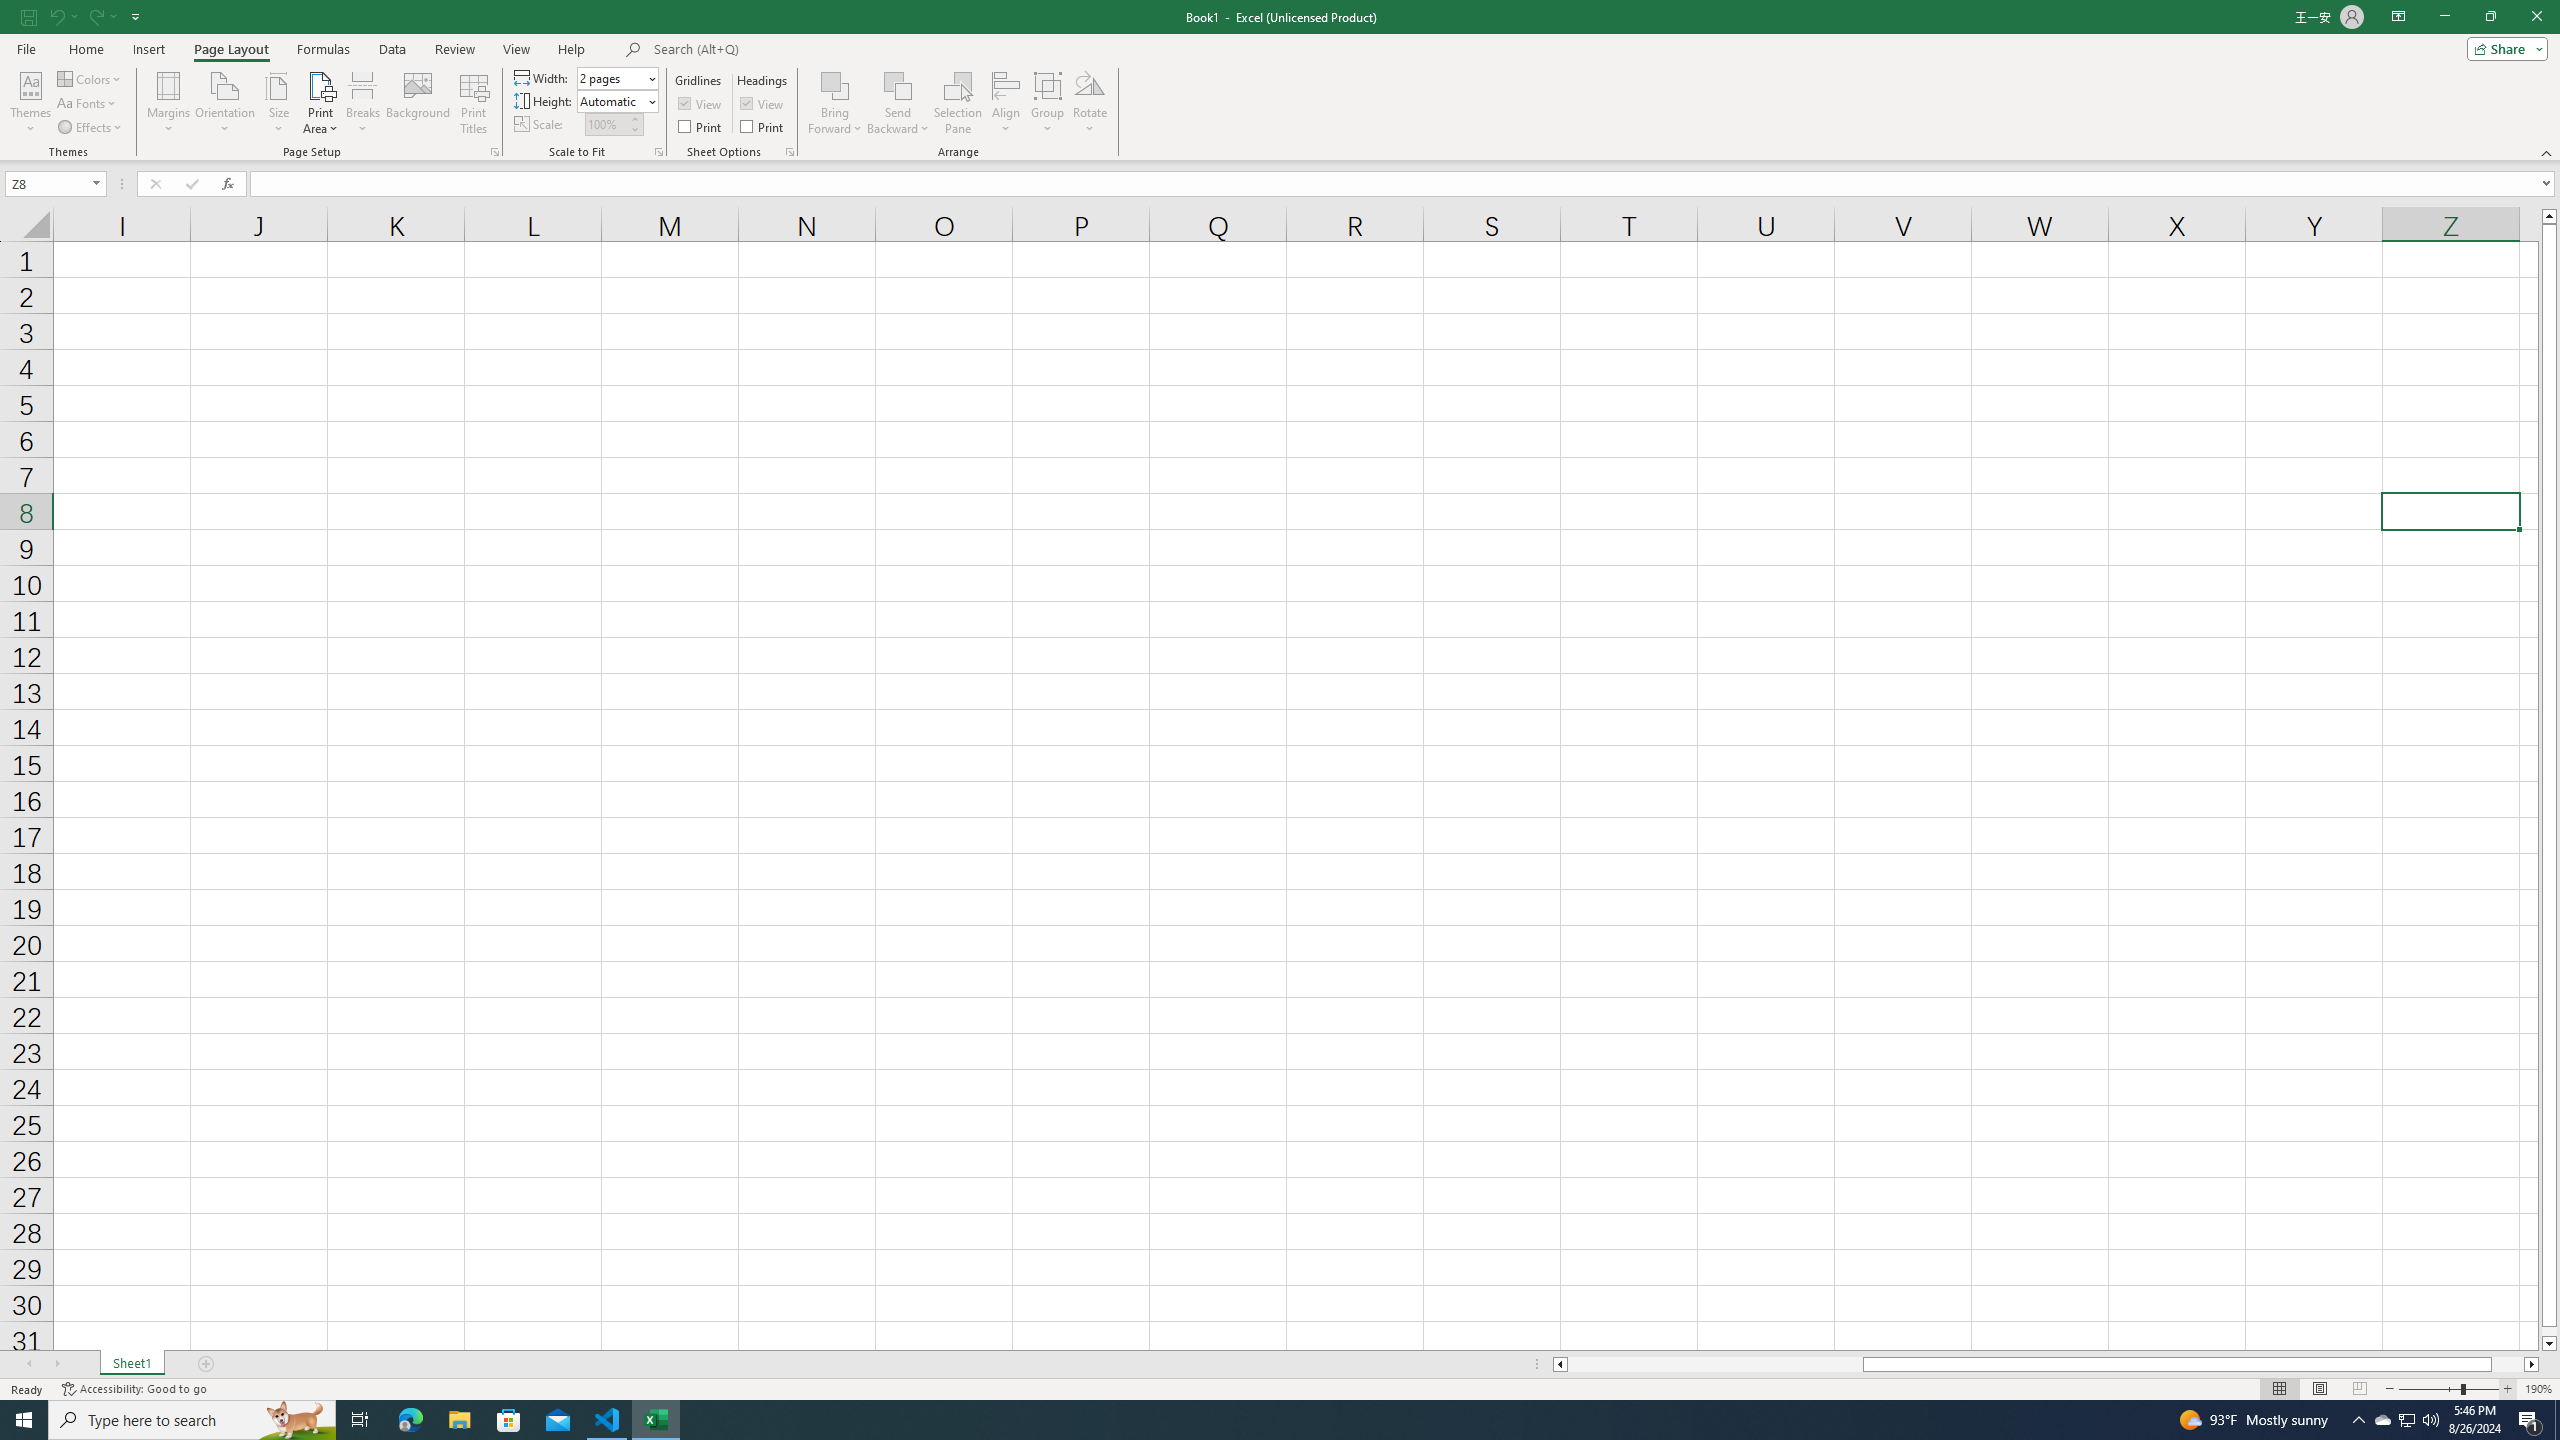 Image resolution: width=2560 pixels, height=1440 pixels. I want to click on System, so click(12, 10).